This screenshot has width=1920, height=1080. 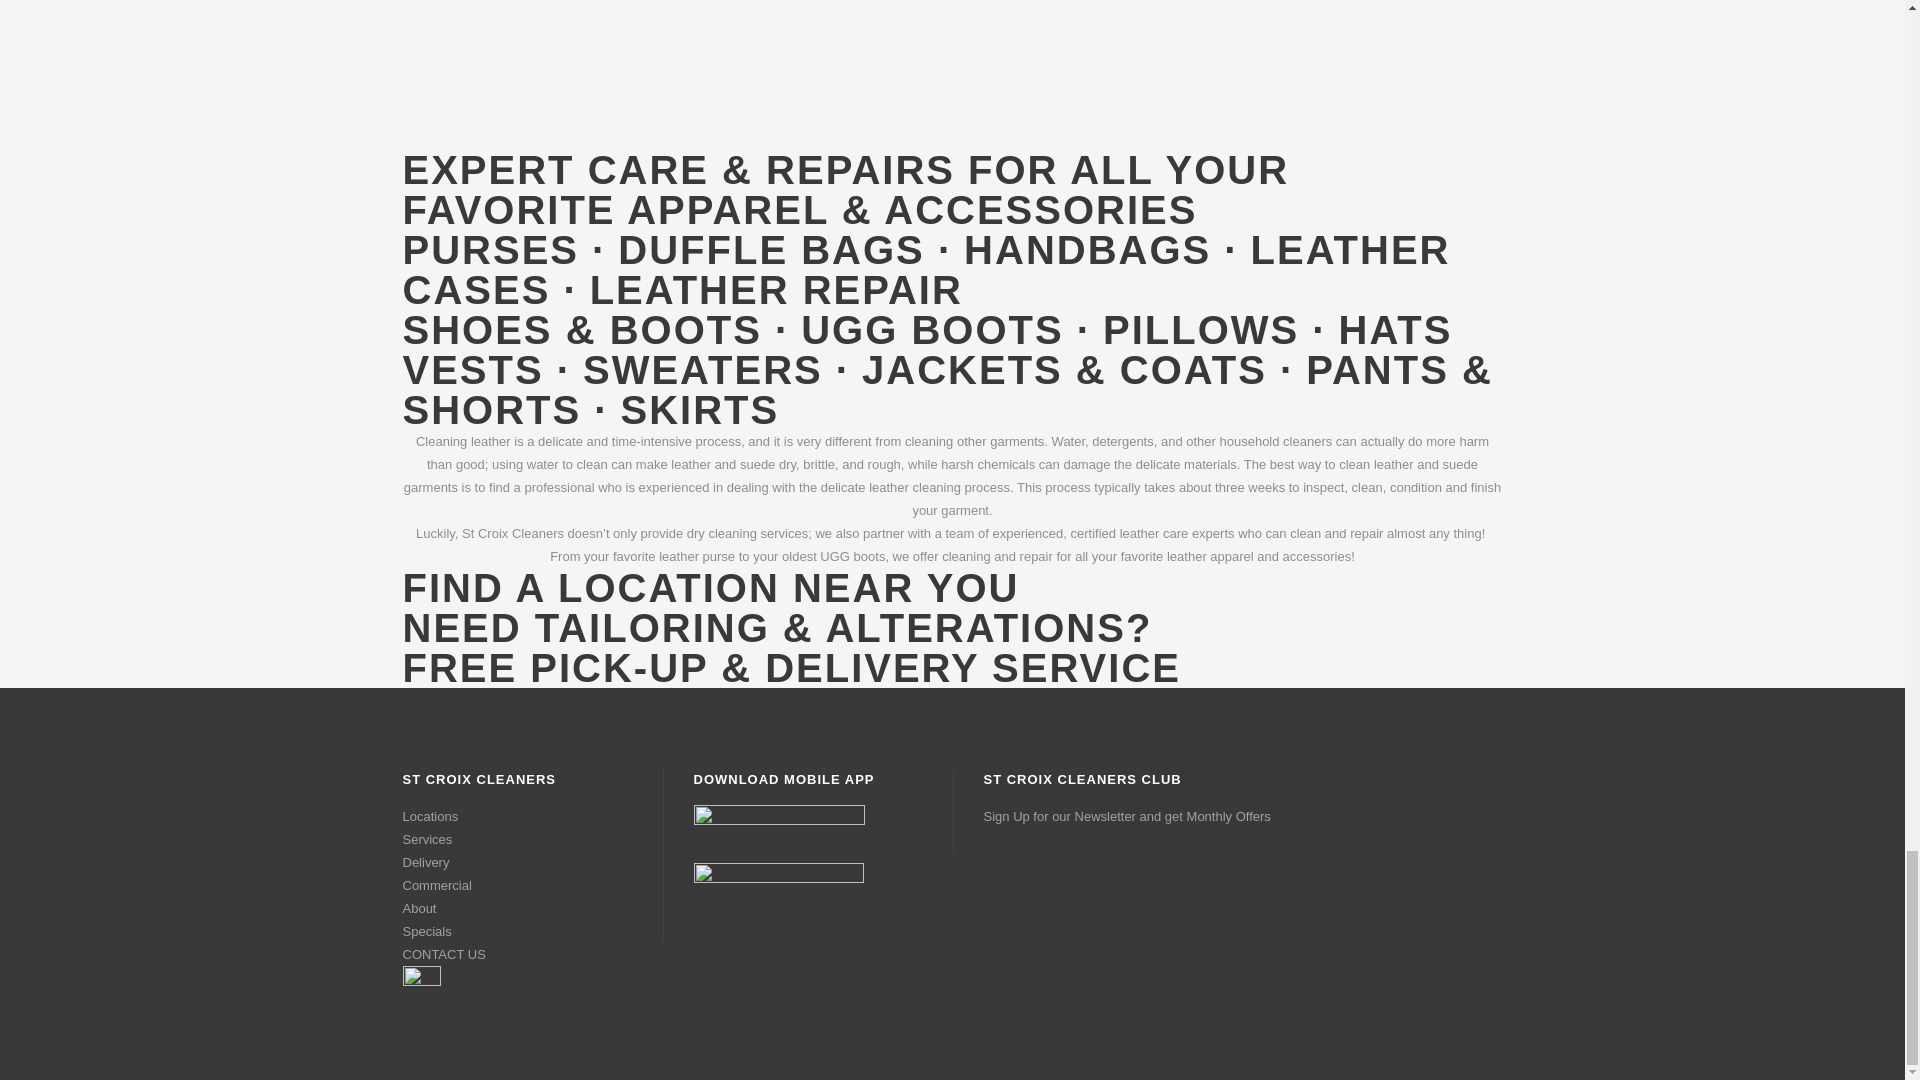 I want to click on About, so click(x=418, y=908).